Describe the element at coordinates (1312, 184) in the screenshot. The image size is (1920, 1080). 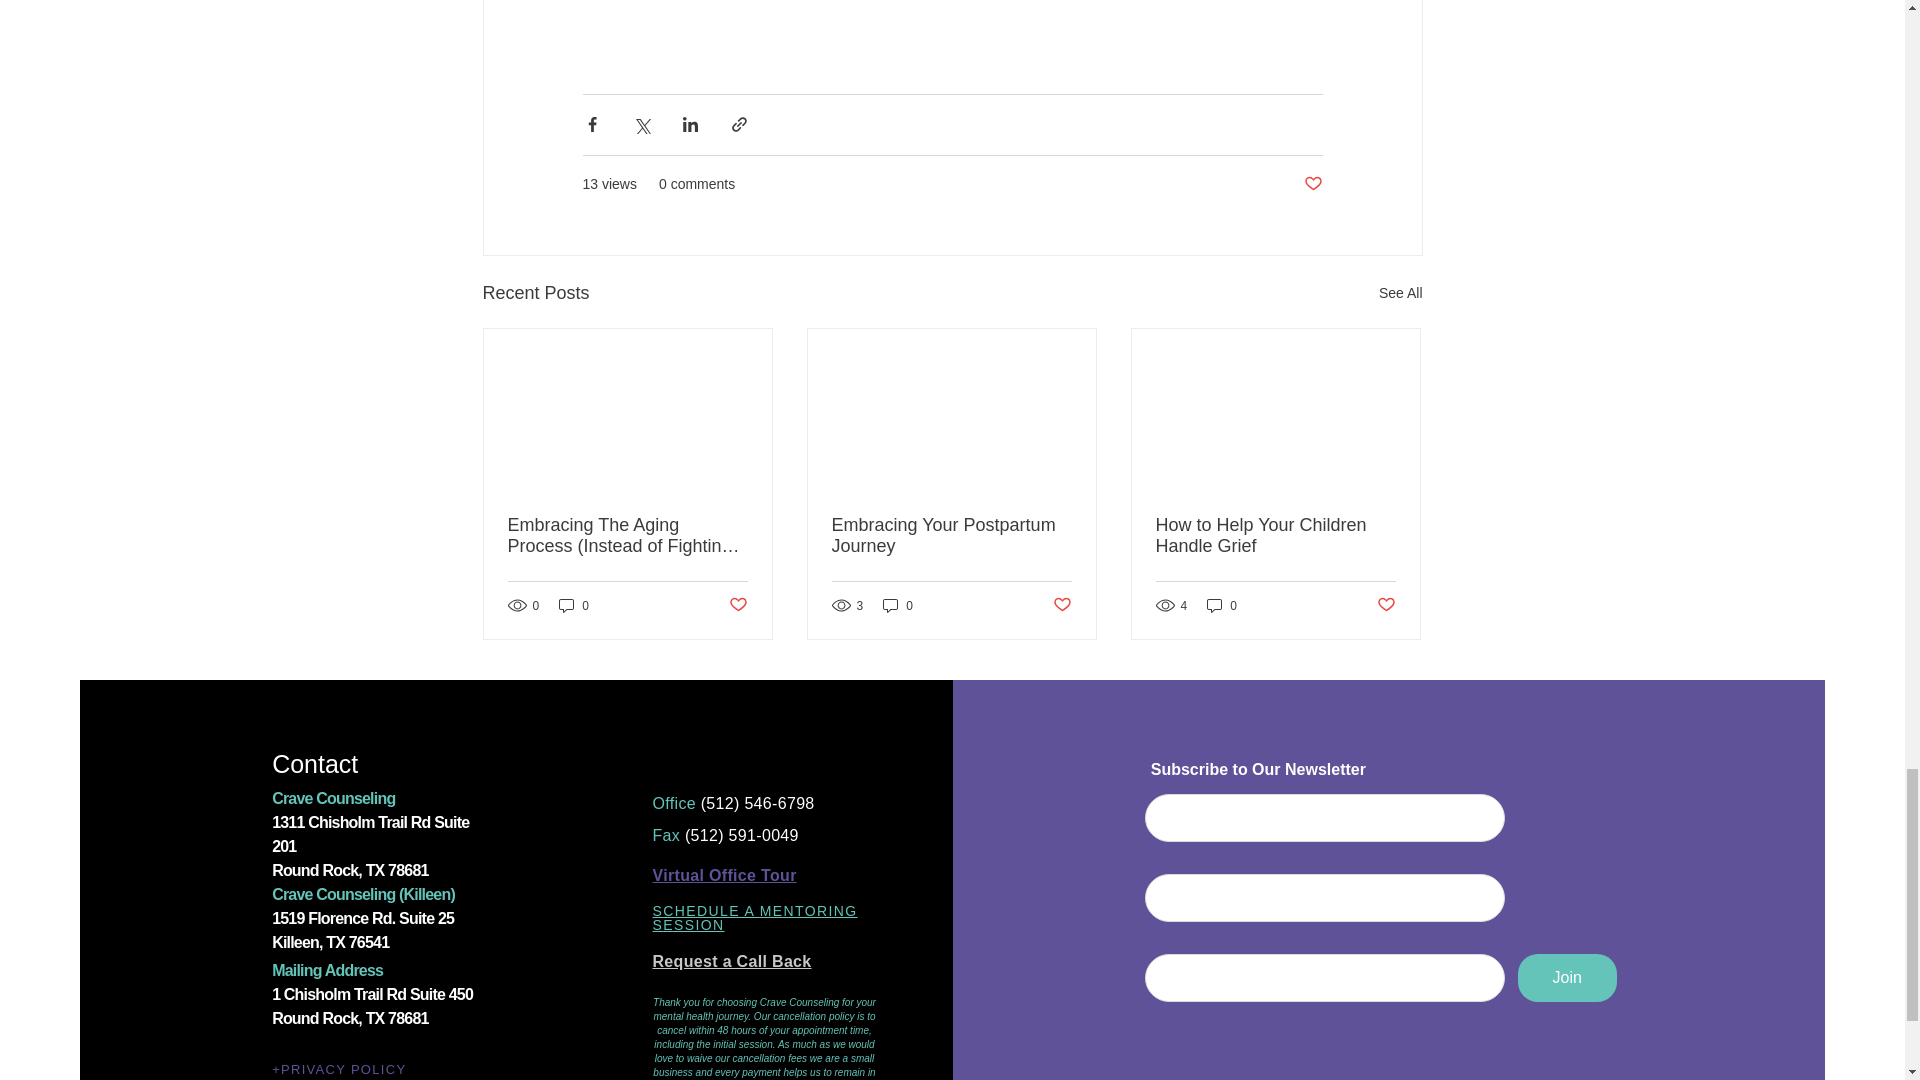
I see `Post not marked as liked` at that location.